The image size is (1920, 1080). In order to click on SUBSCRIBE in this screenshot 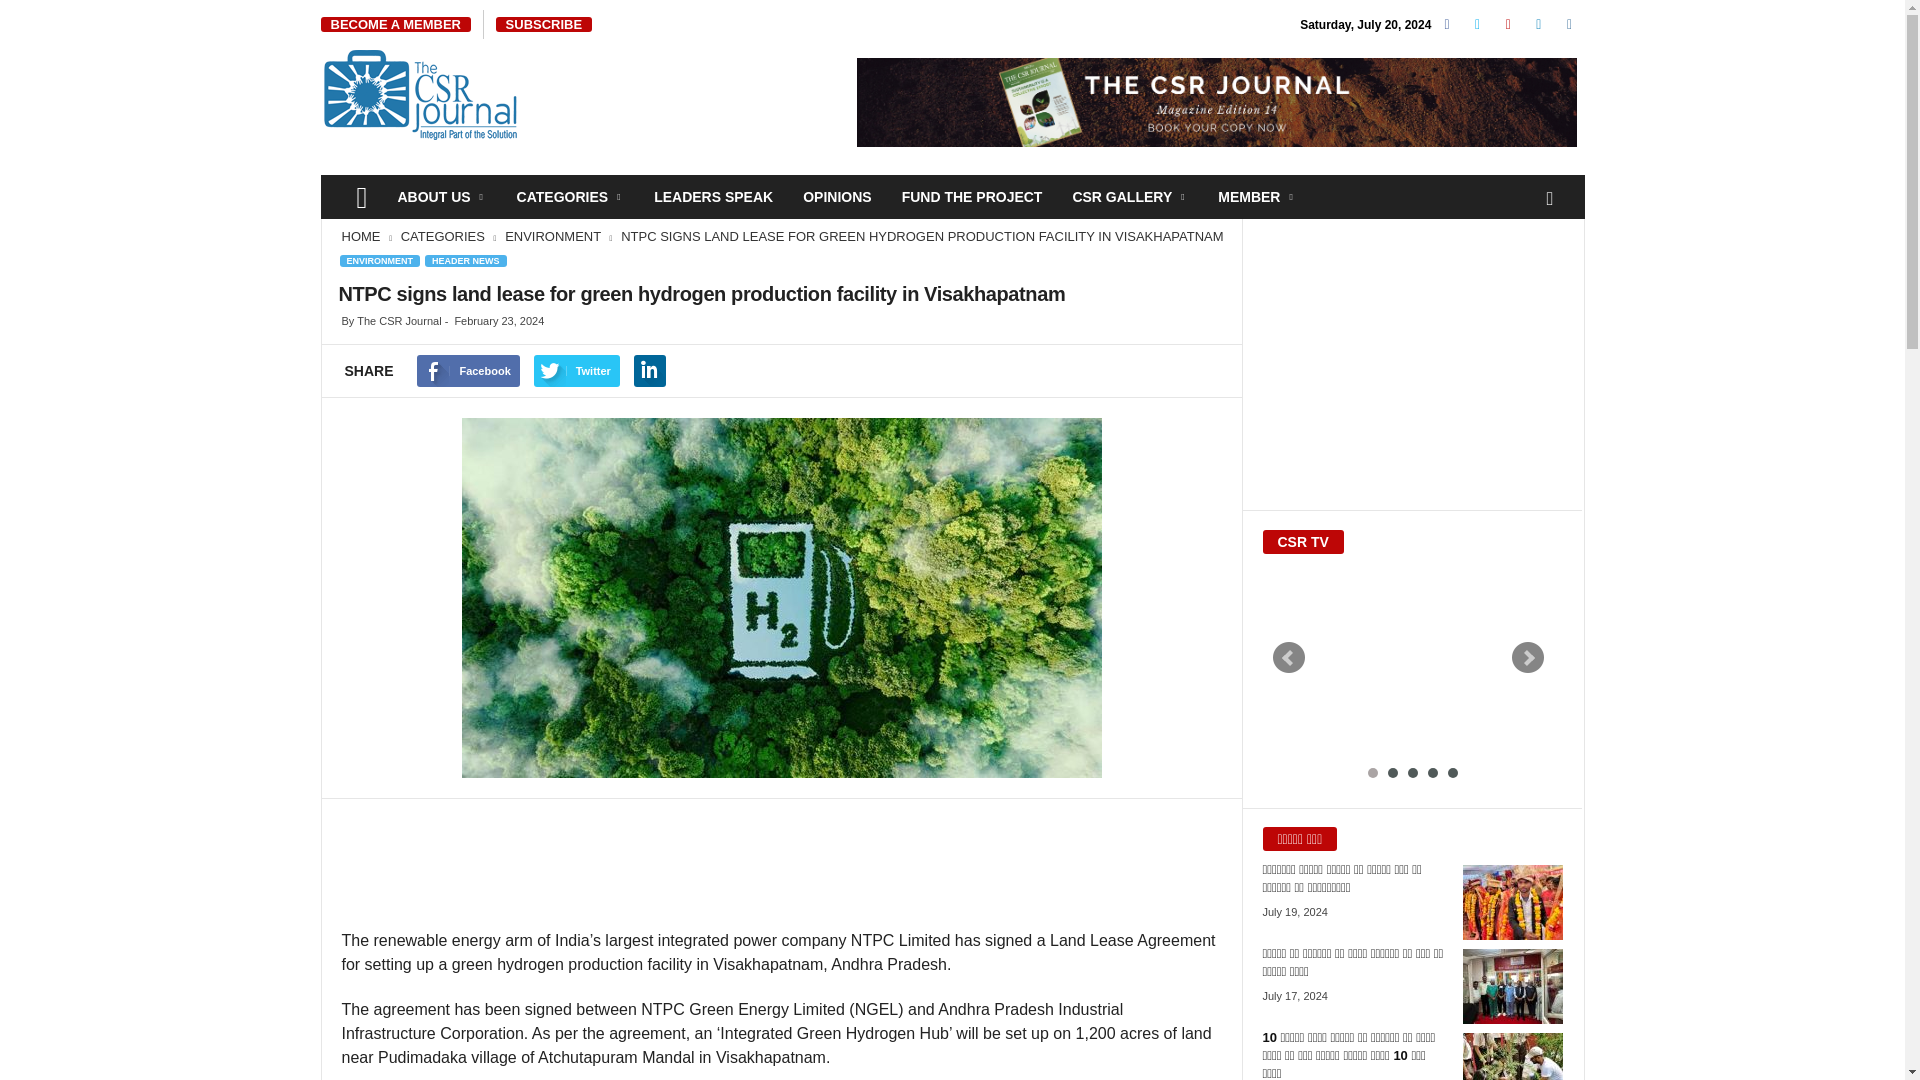, I will do `click(544, 24)`.